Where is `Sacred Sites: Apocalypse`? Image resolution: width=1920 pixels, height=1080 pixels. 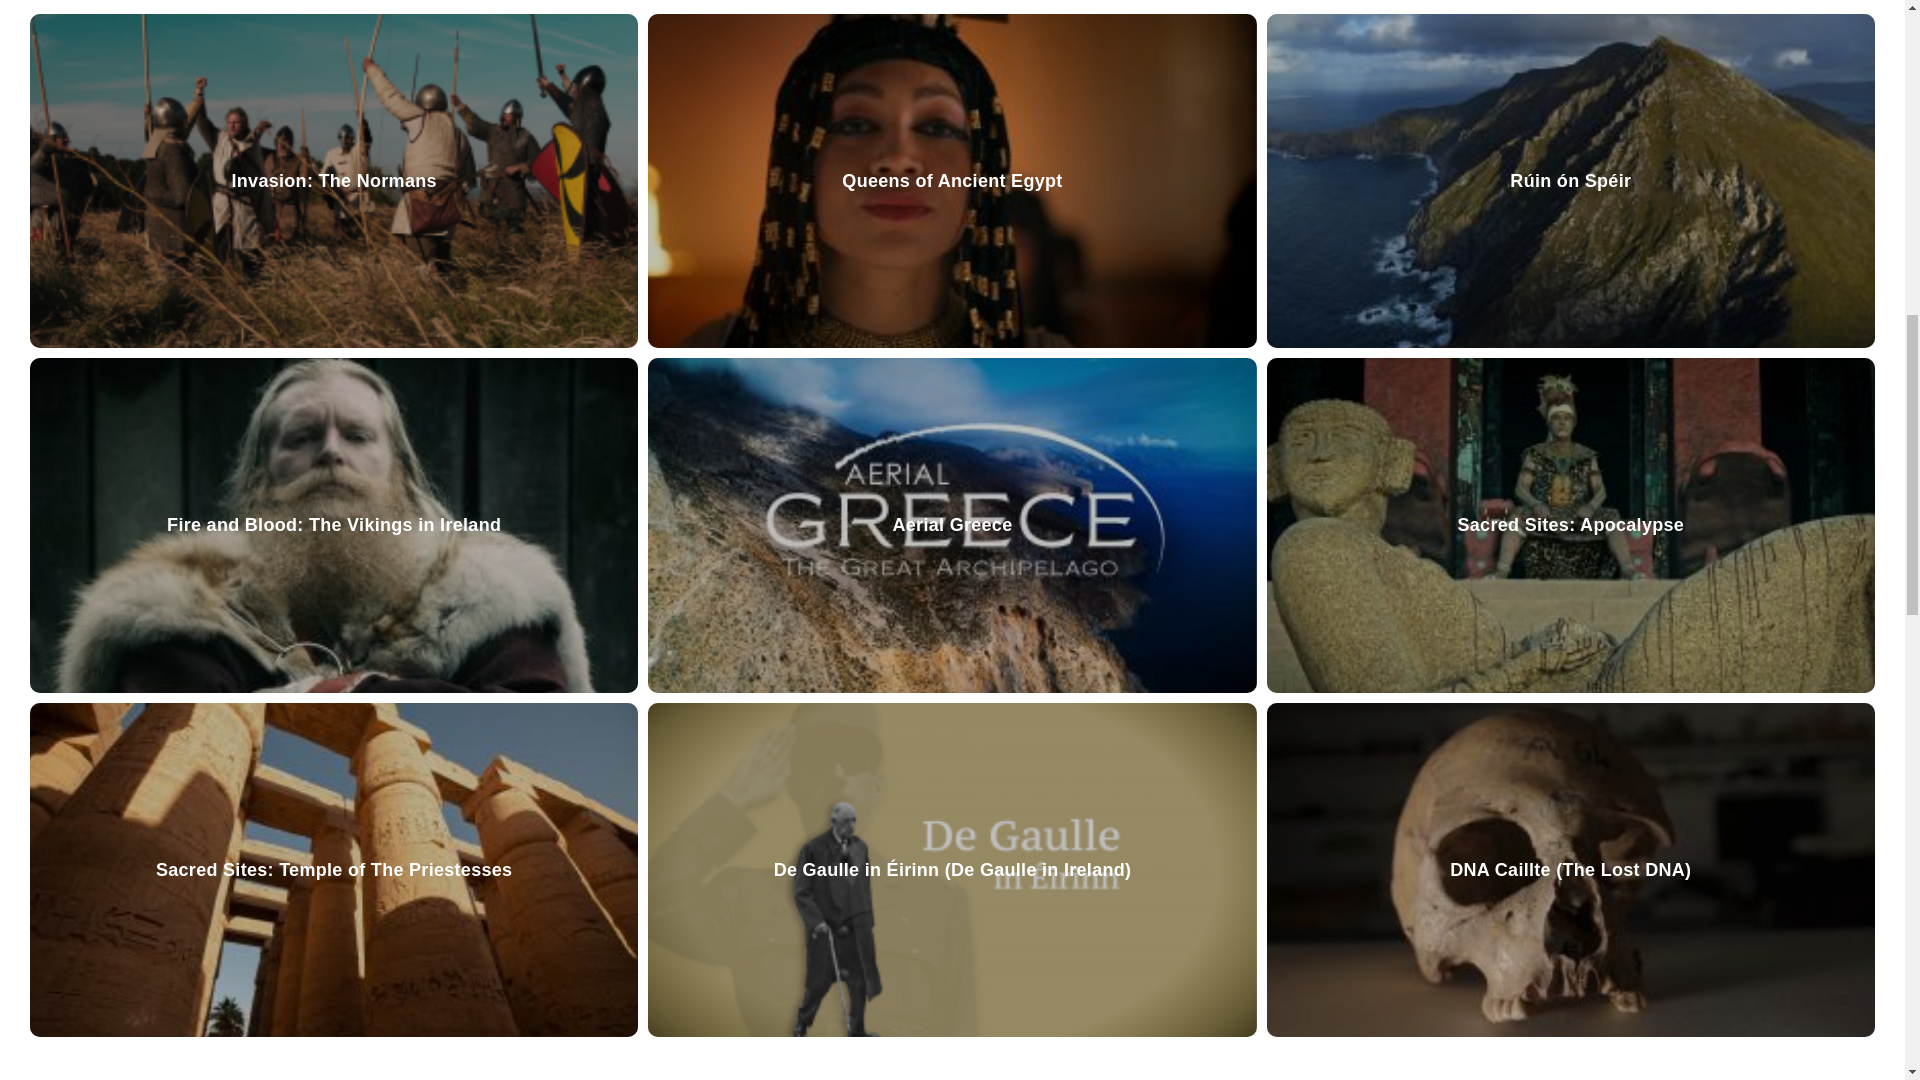
Sacred Sites: Apocalypse is located at coordinates (1571, 525).